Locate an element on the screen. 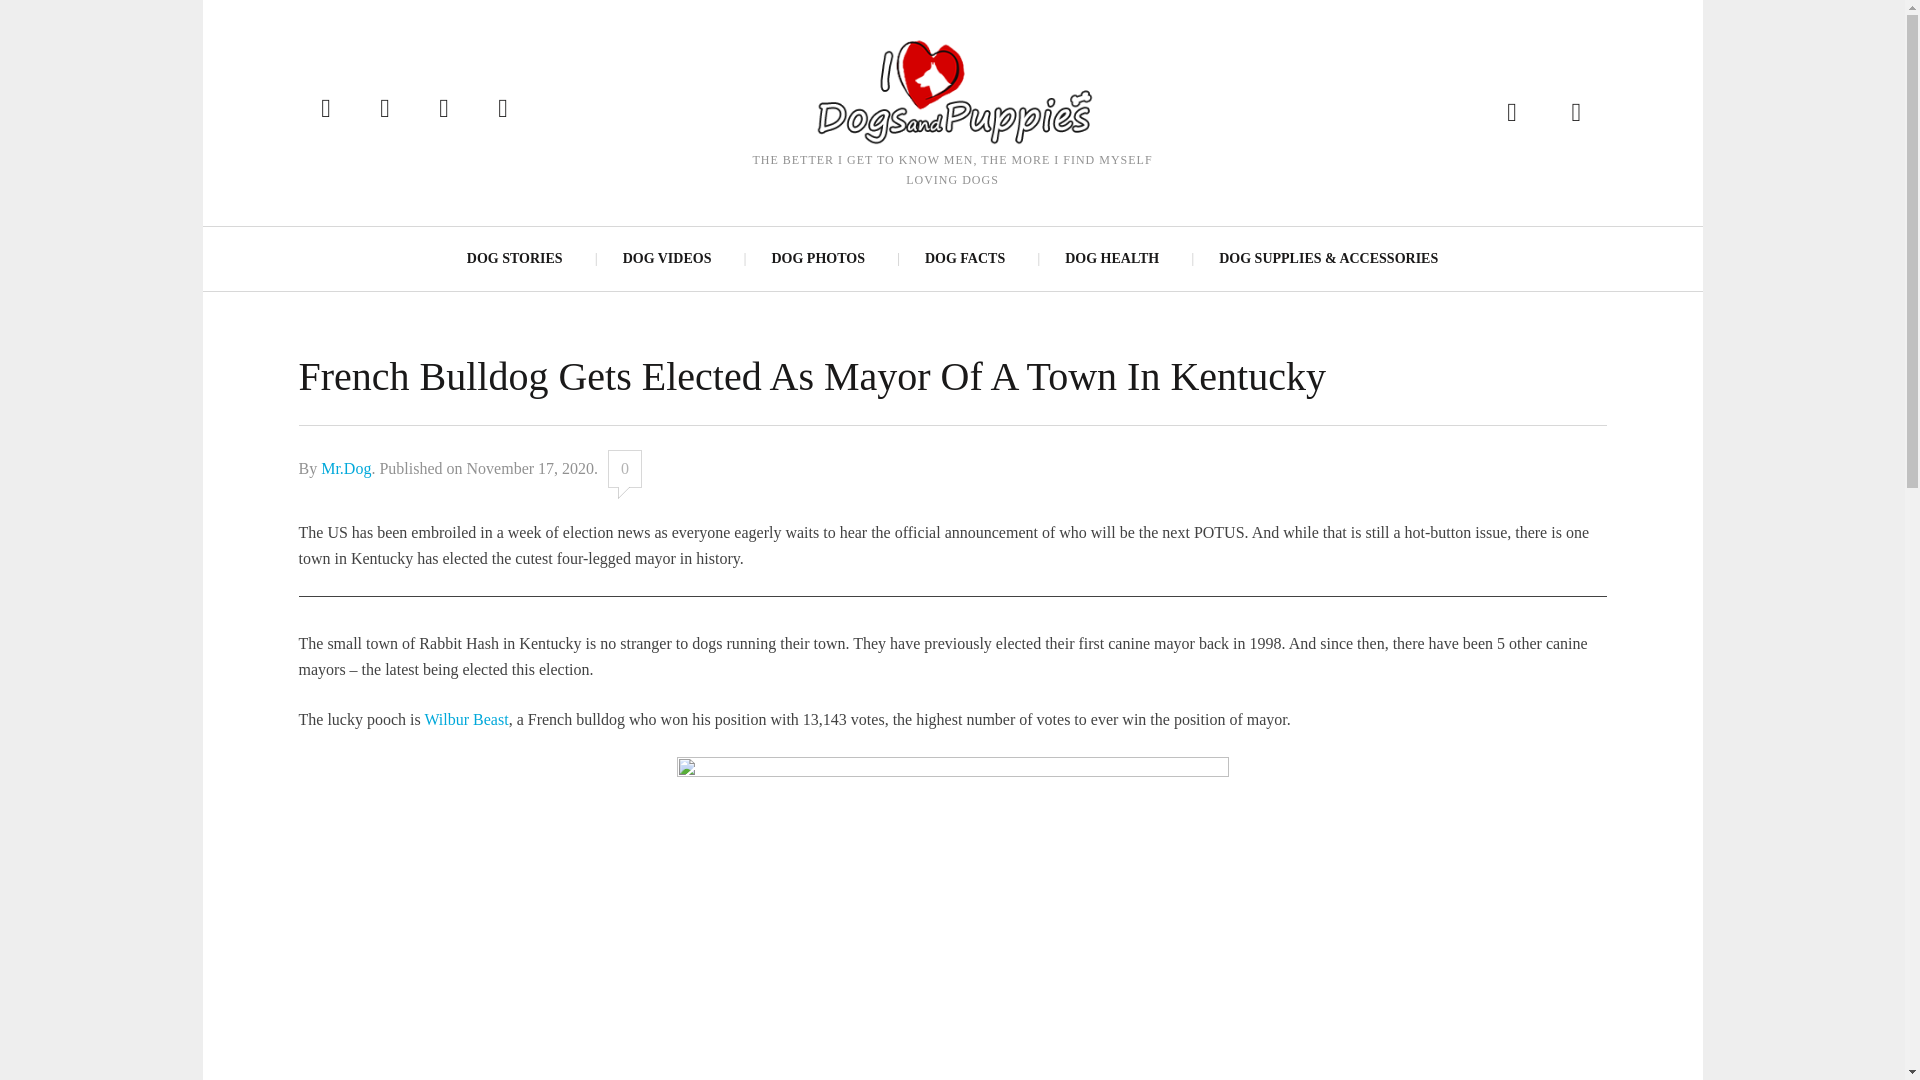 This screenshot has height=1080, width=1920. DOG FACTS is located at coordinates (964, 258).